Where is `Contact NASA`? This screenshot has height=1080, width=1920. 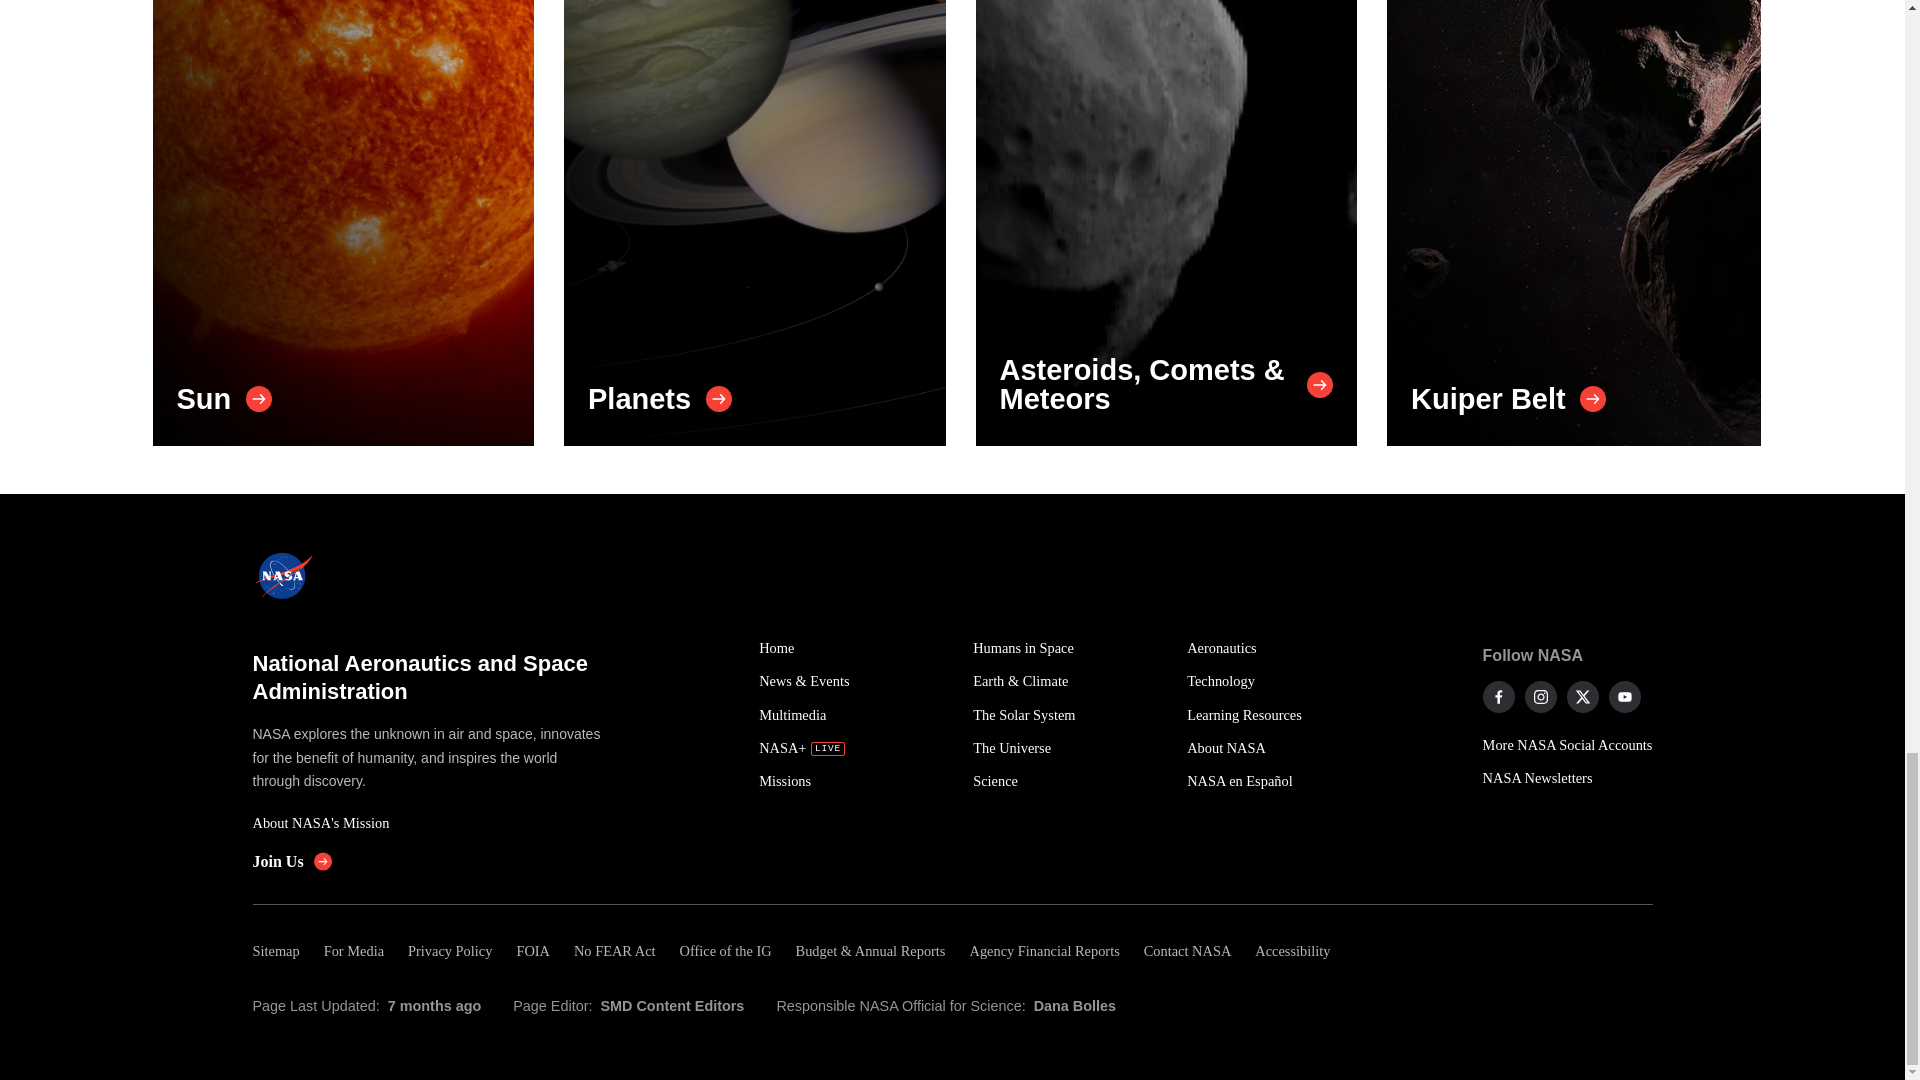
Contact NASA is located at coordinates (1188, 951).